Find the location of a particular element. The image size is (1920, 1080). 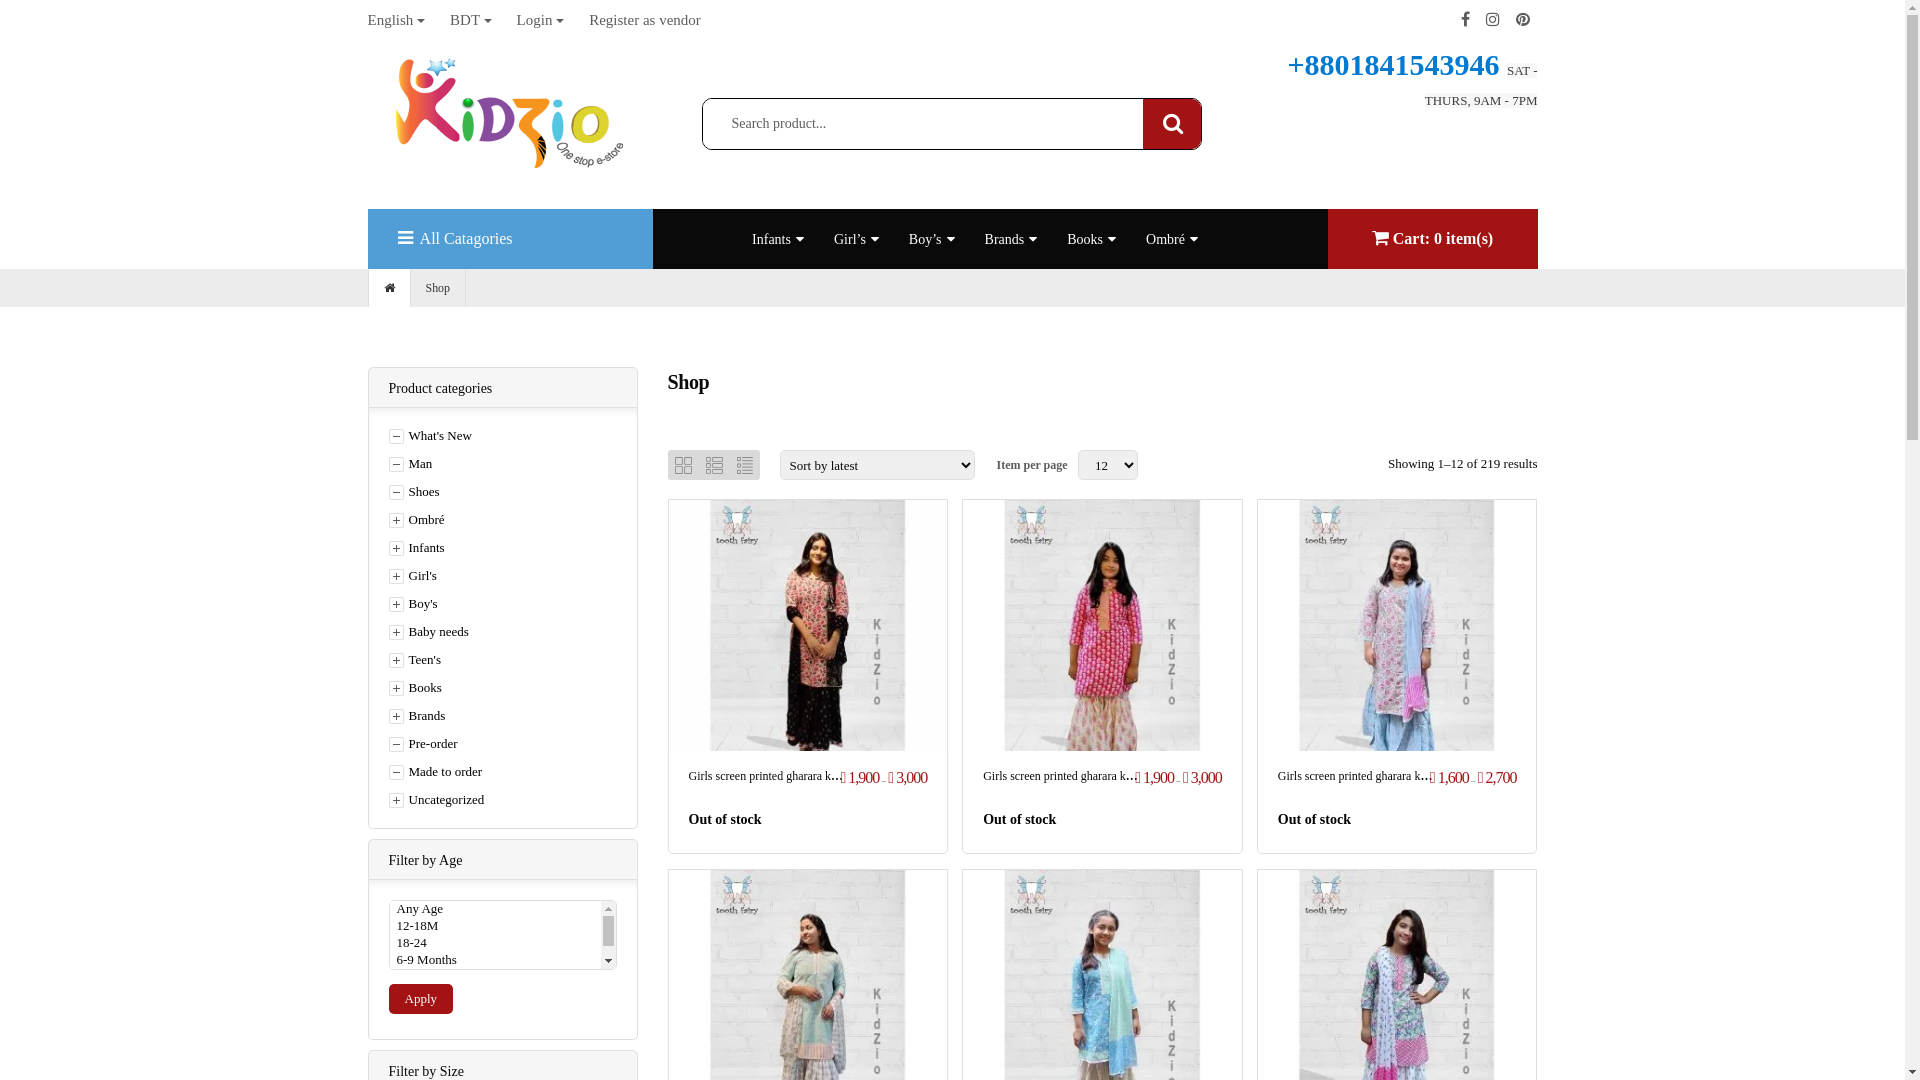

Man is located at coordinates (410, 464).